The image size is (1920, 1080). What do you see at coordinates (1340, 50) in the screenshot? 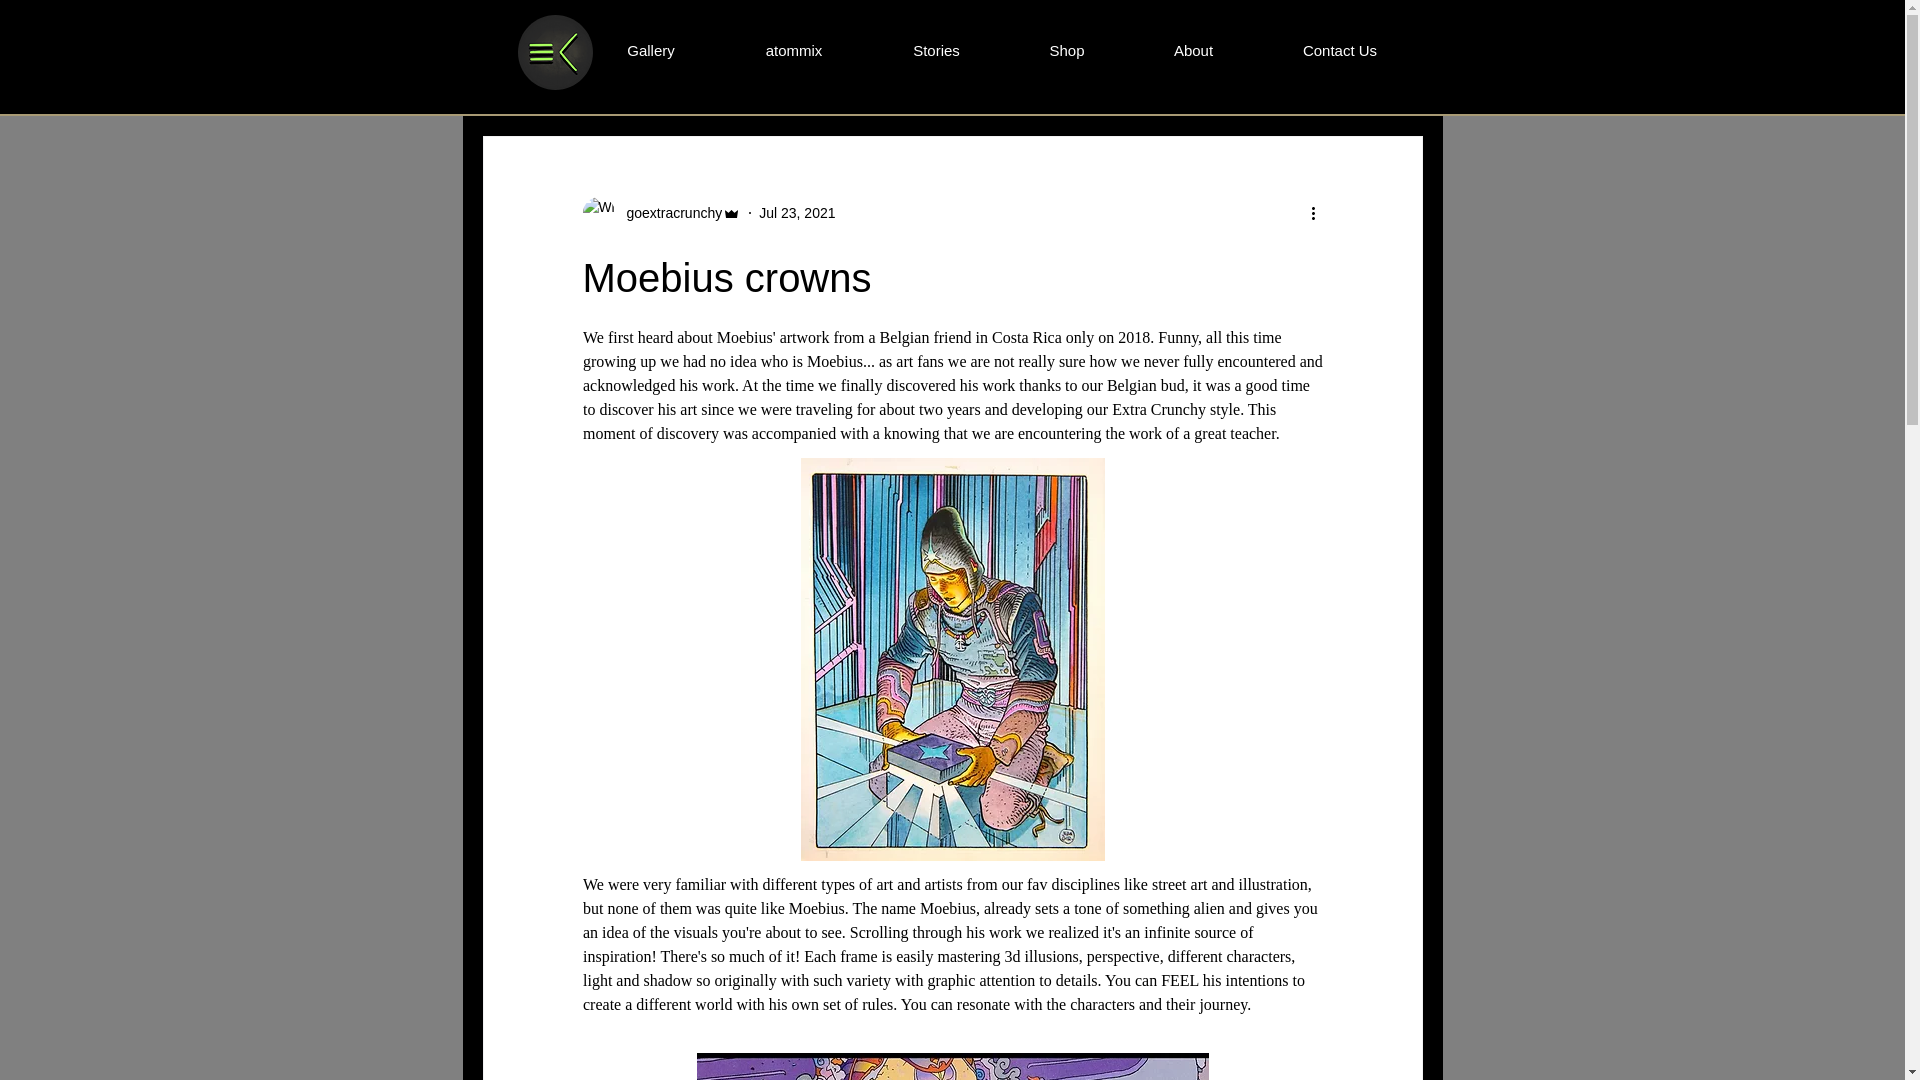
I see `Contact Us` at bounding box center [1340, 50].